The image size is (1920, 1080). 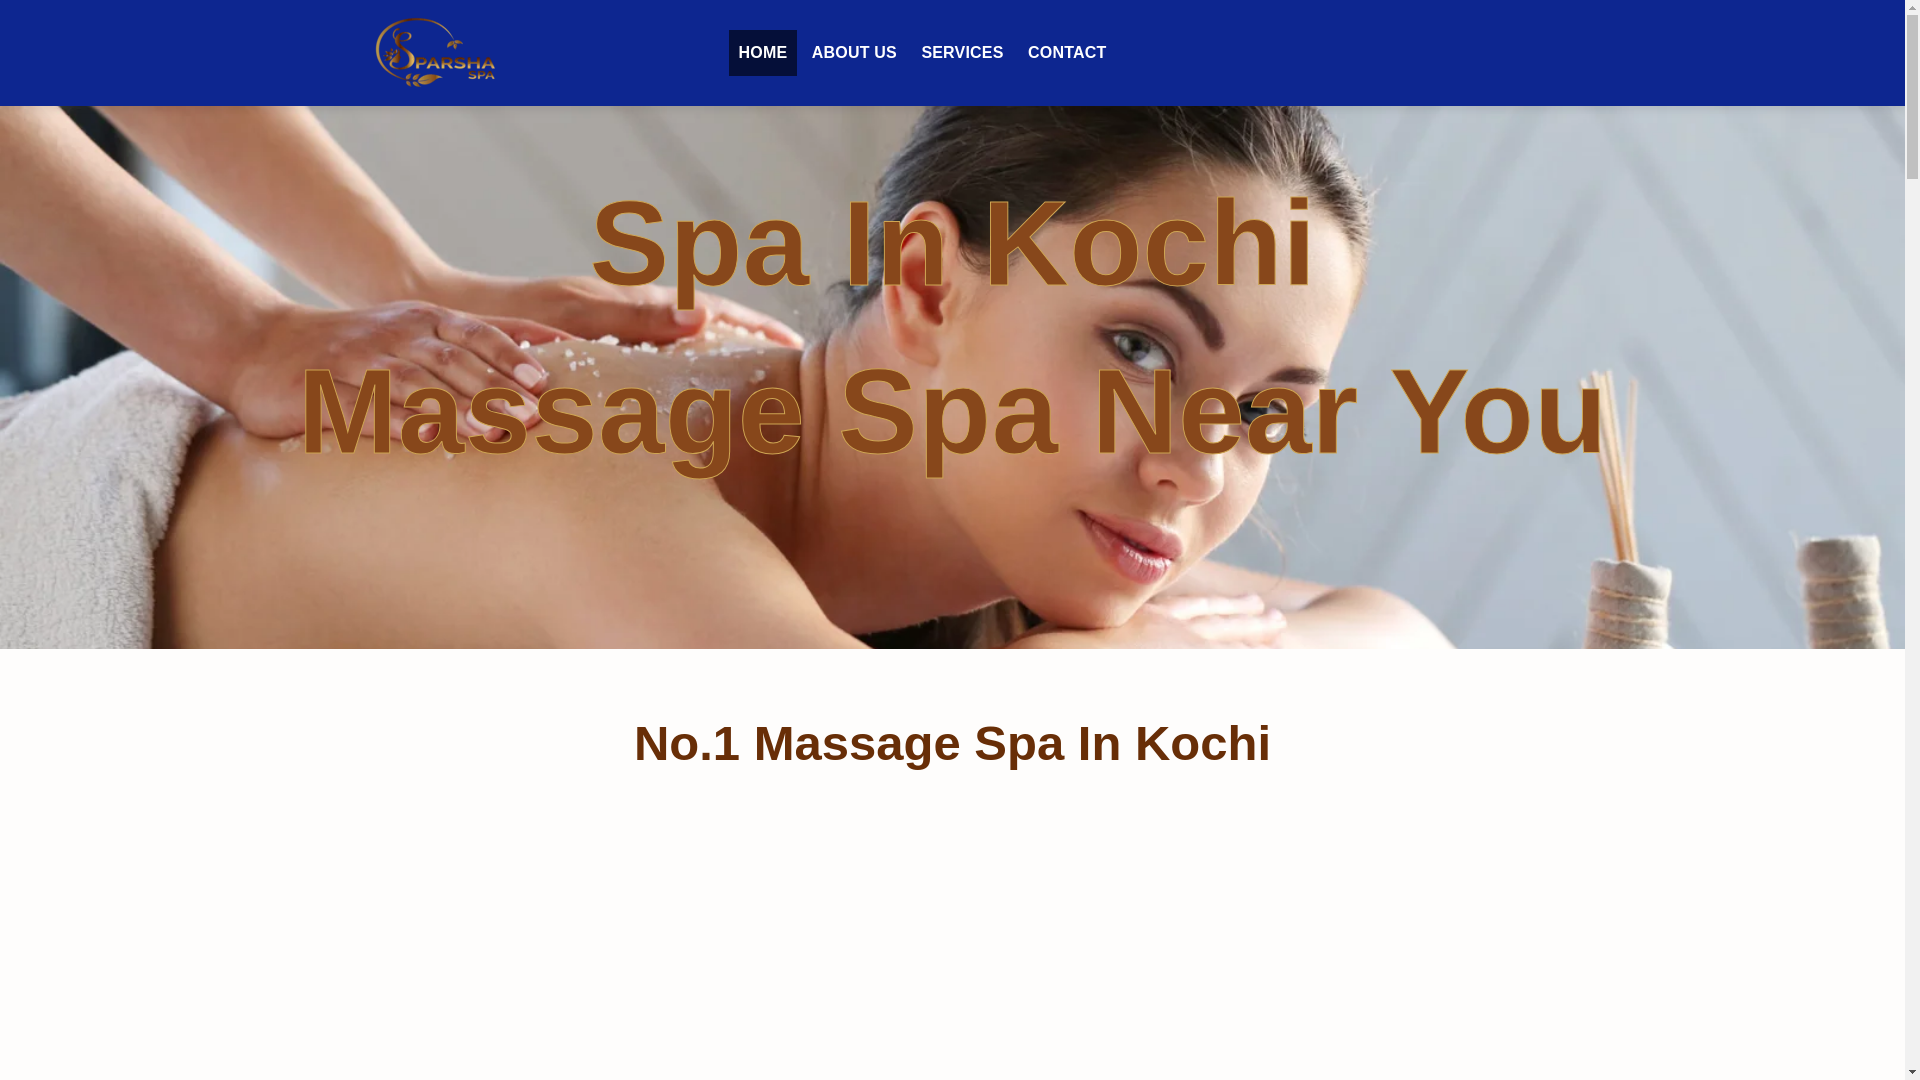 I want to click on CONTACT, so click(x=1066, y=52).